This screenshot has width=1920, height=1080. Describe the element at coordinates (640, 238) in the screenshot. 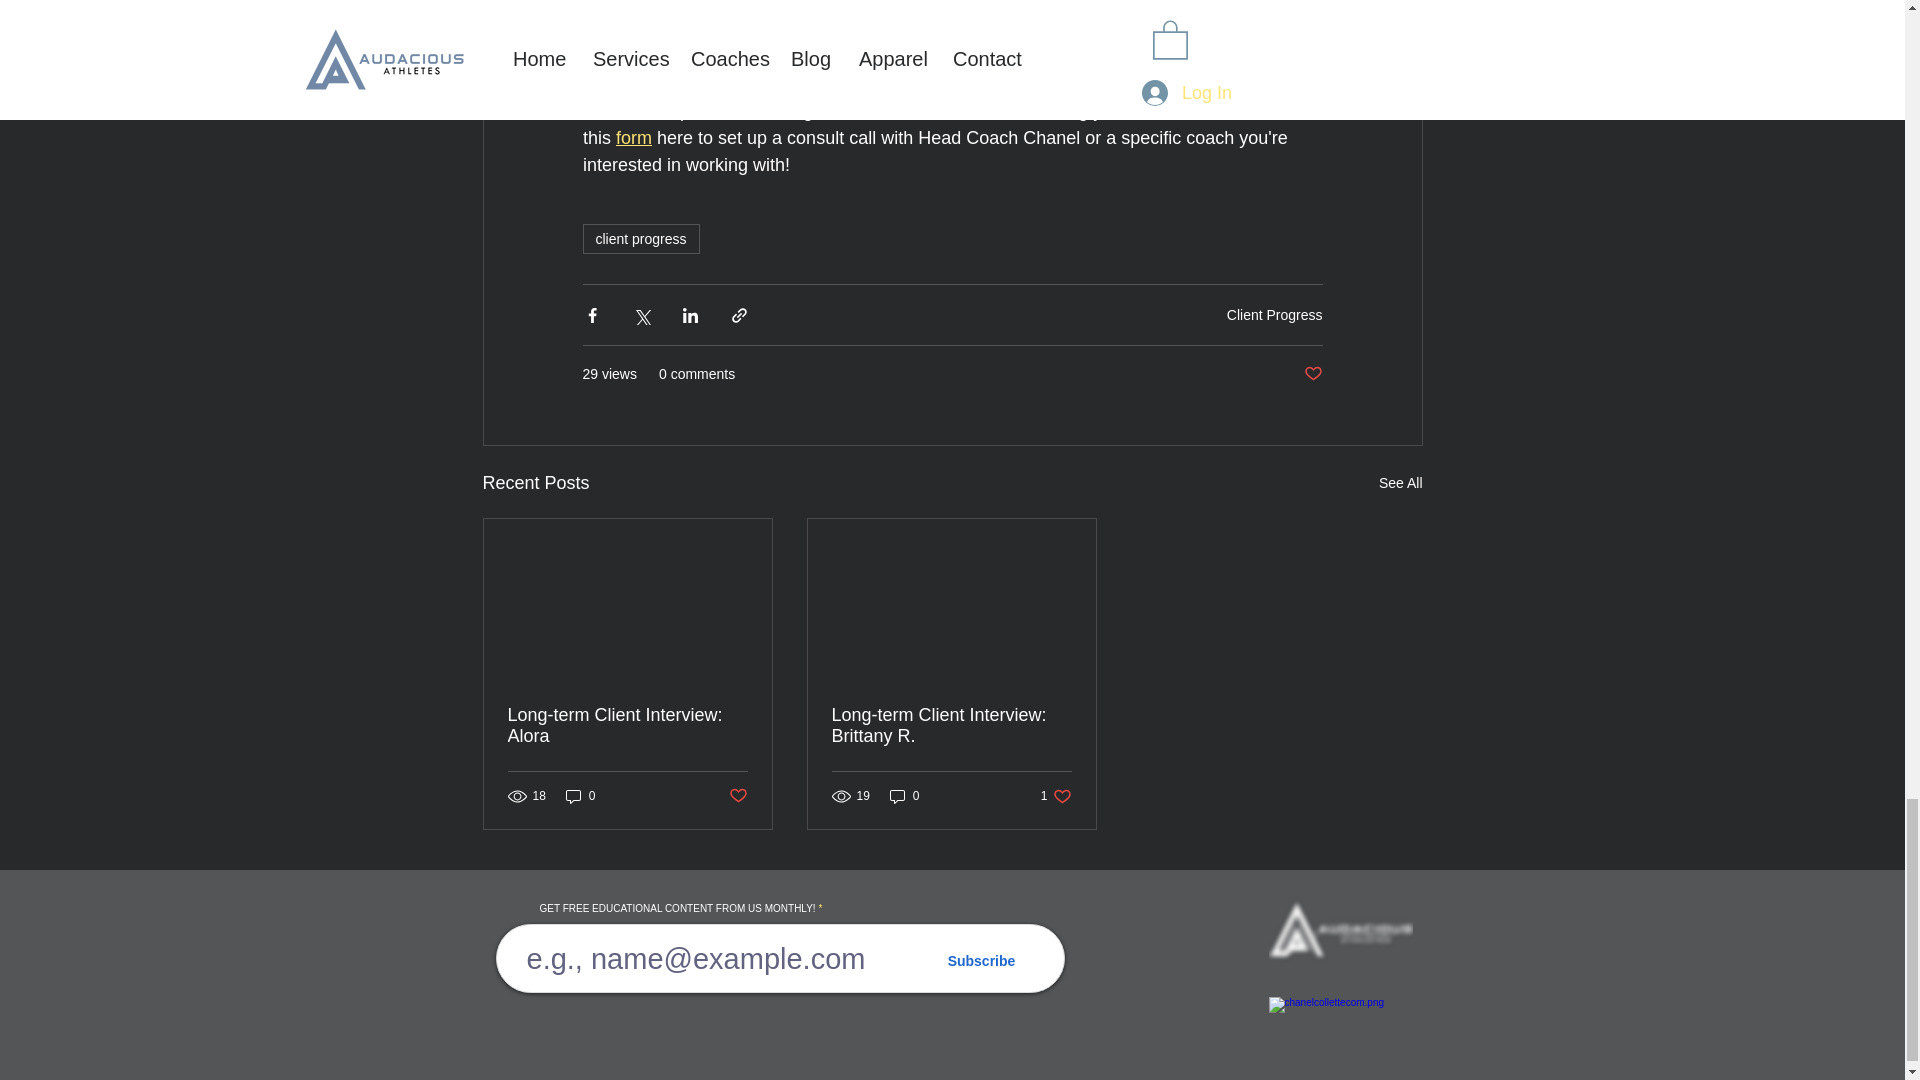

I see `client progress` at that location.